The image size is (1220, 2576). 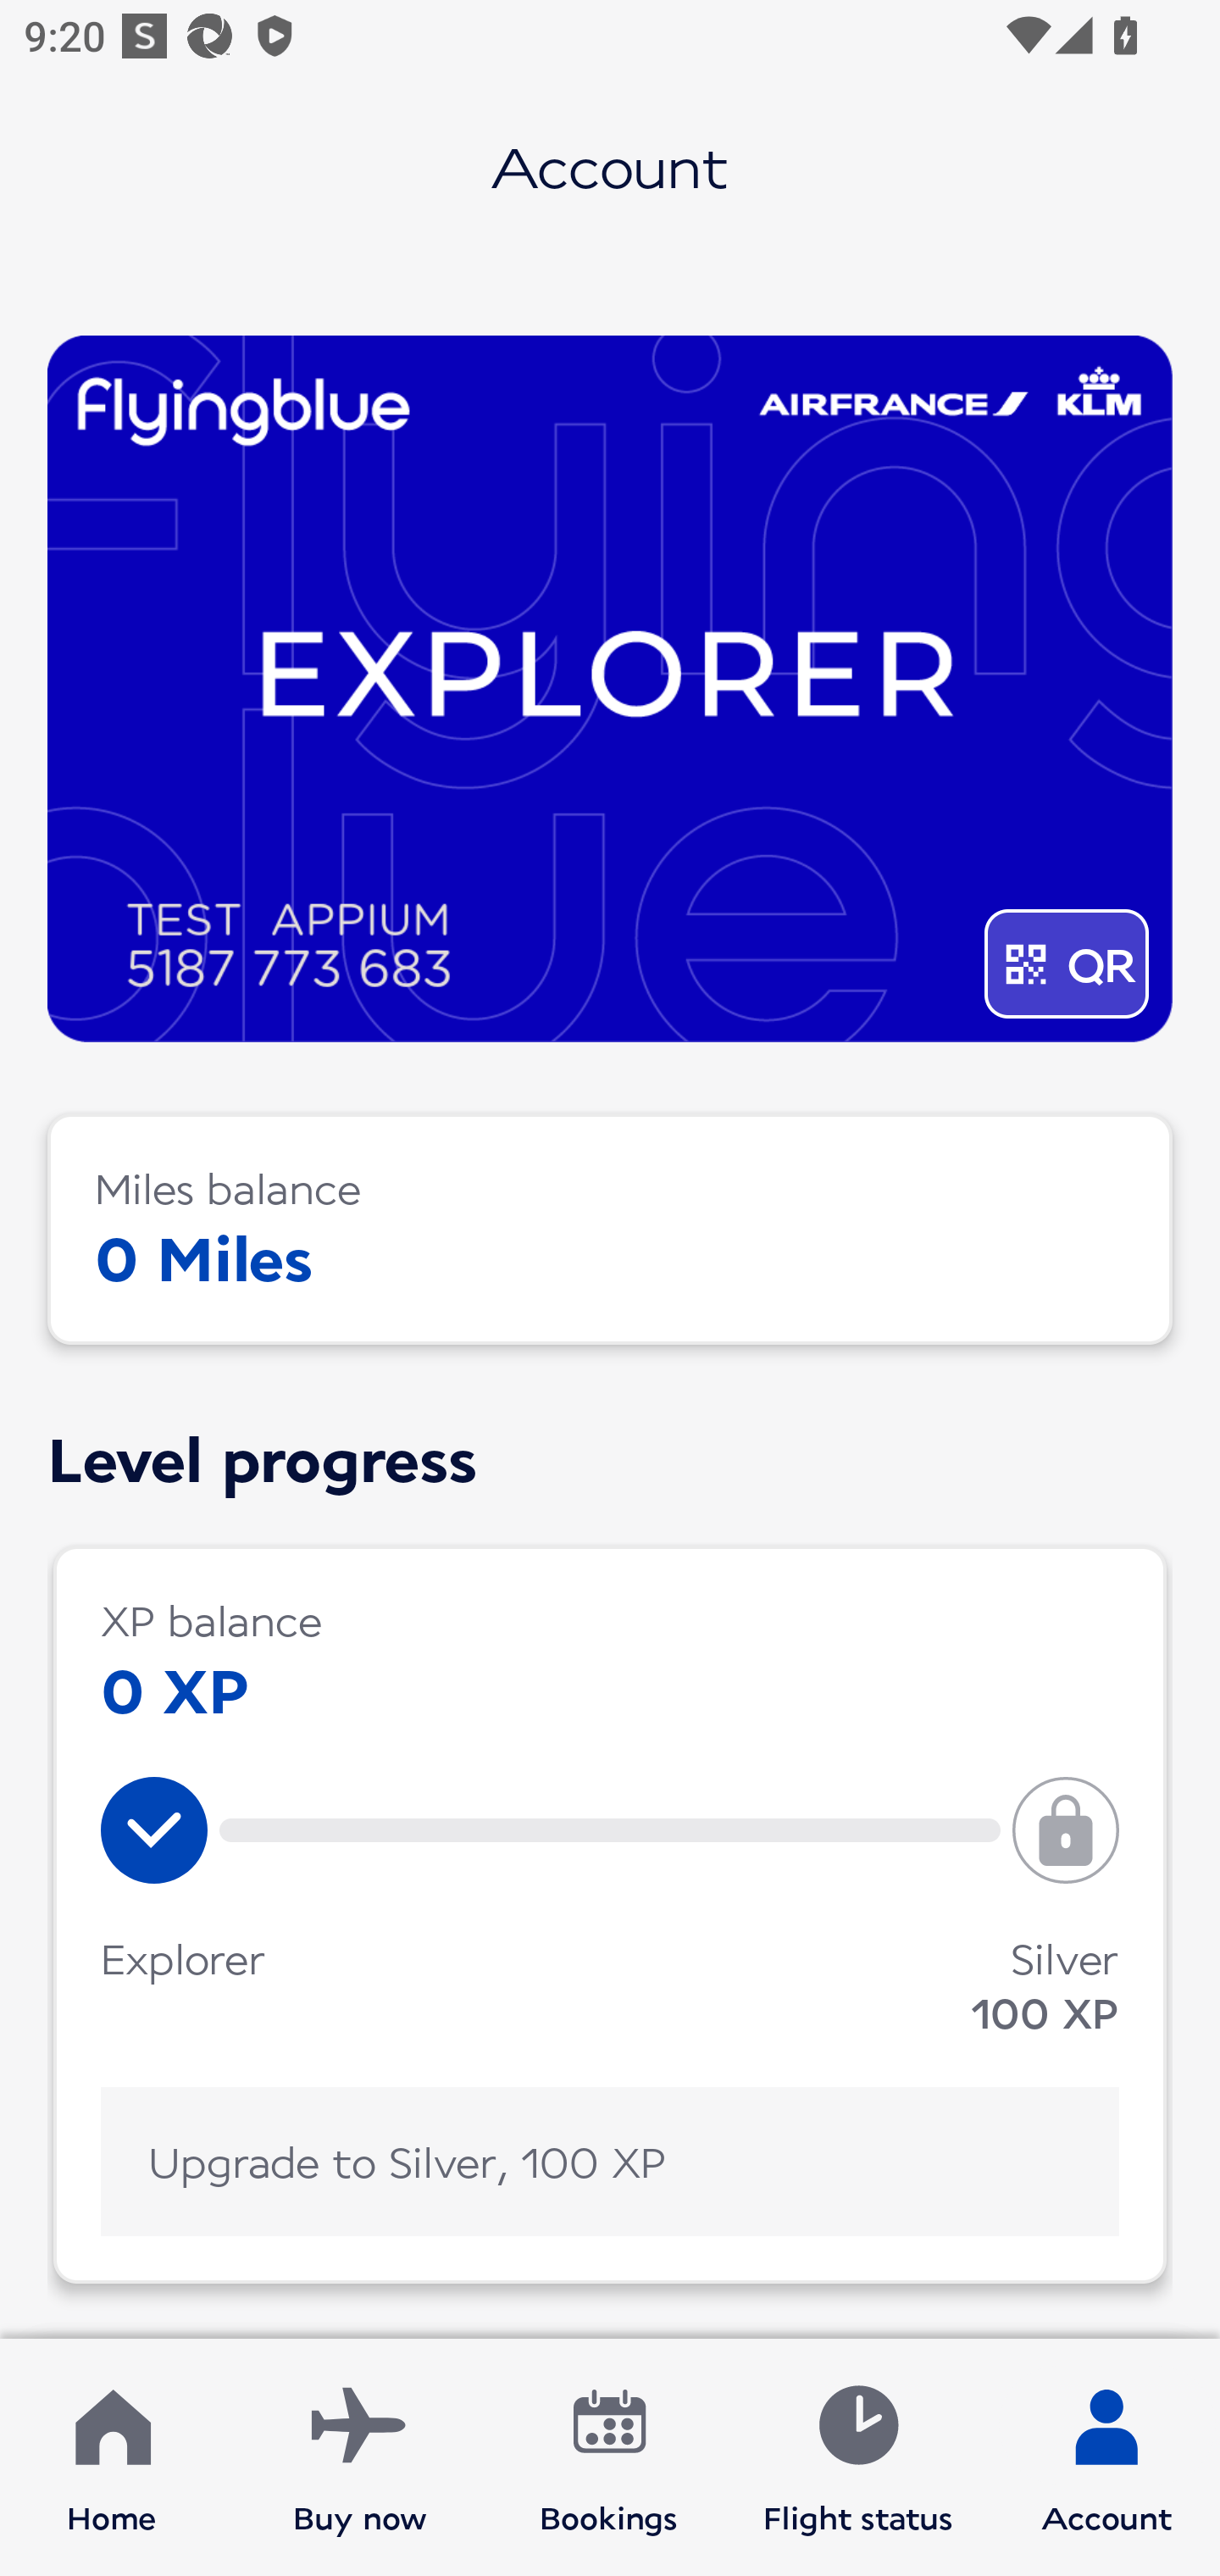 What do you see at coordinates (609, 2457) in the screenshot?
I see `Bookings` at bounding box center [609, 2457].